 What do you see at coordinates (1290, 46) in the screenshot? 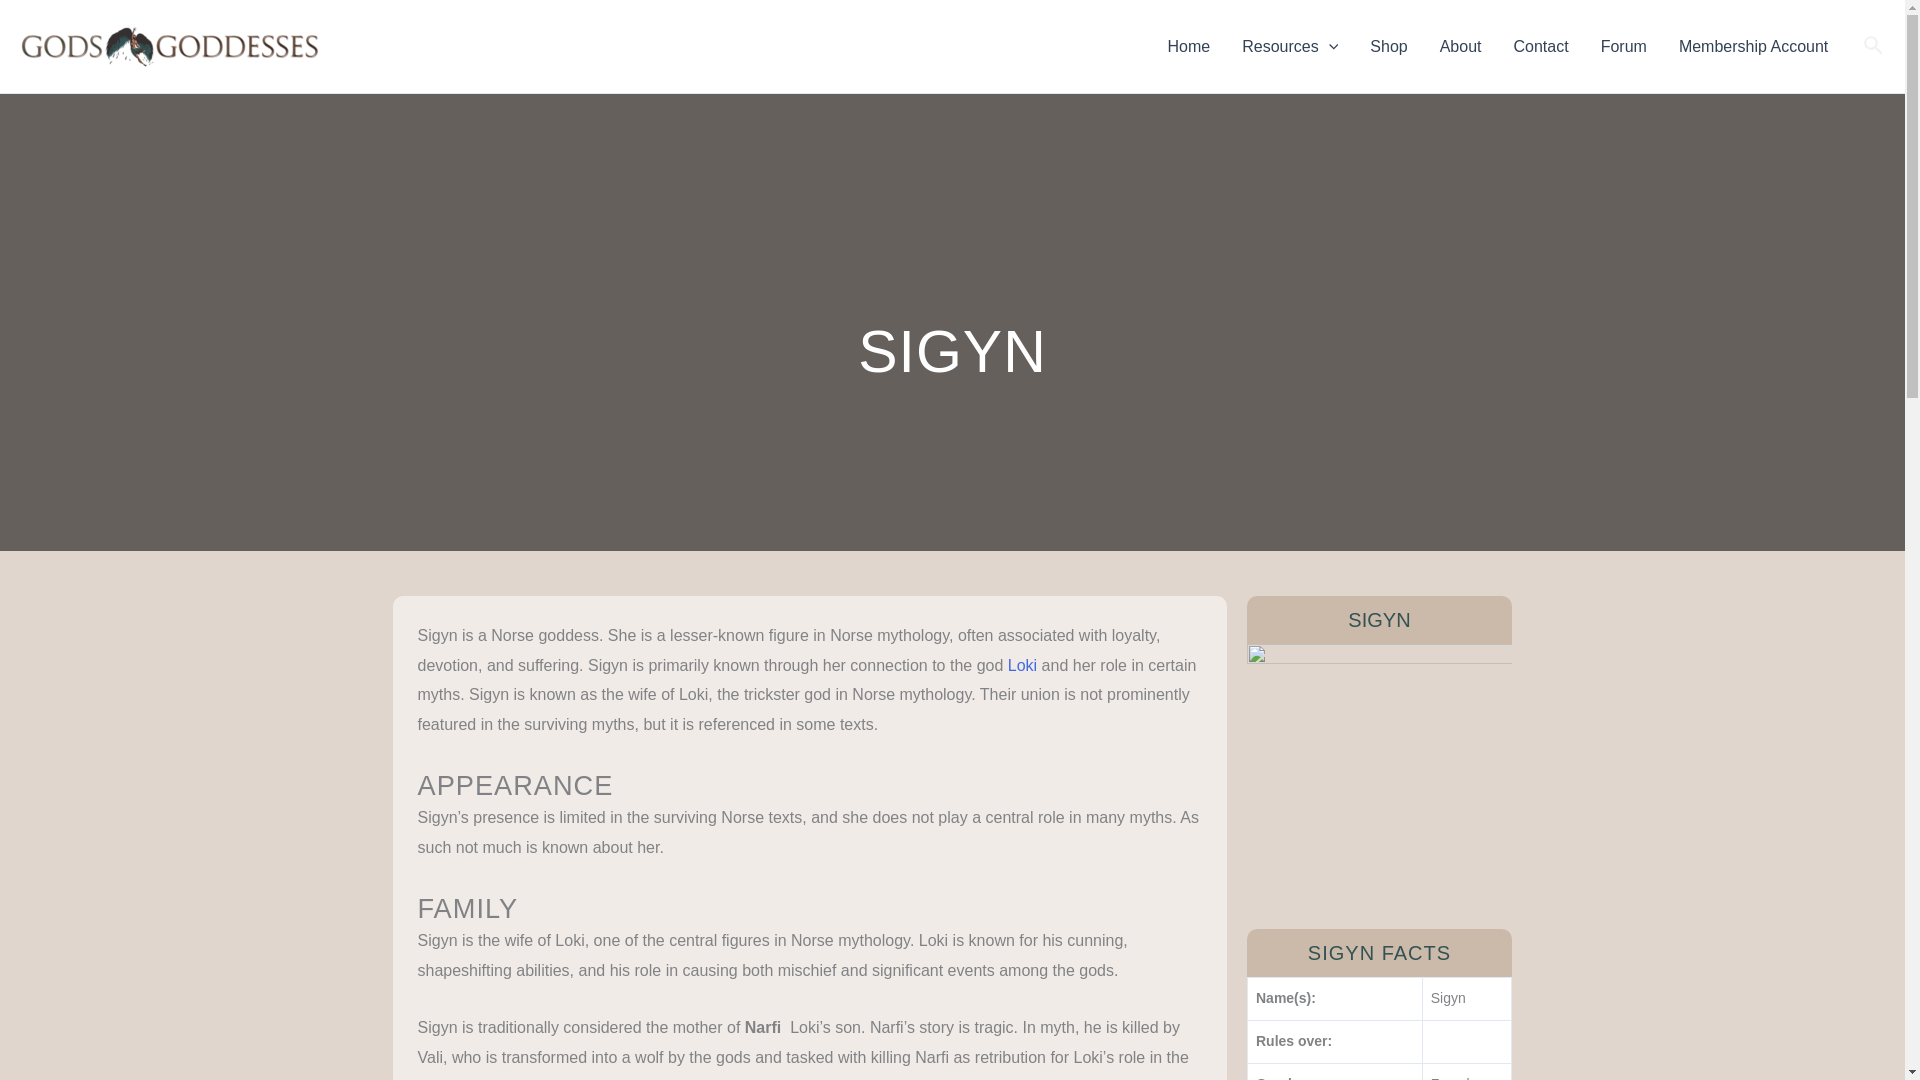
I see `Resources` at bounding box center [1290, 46].